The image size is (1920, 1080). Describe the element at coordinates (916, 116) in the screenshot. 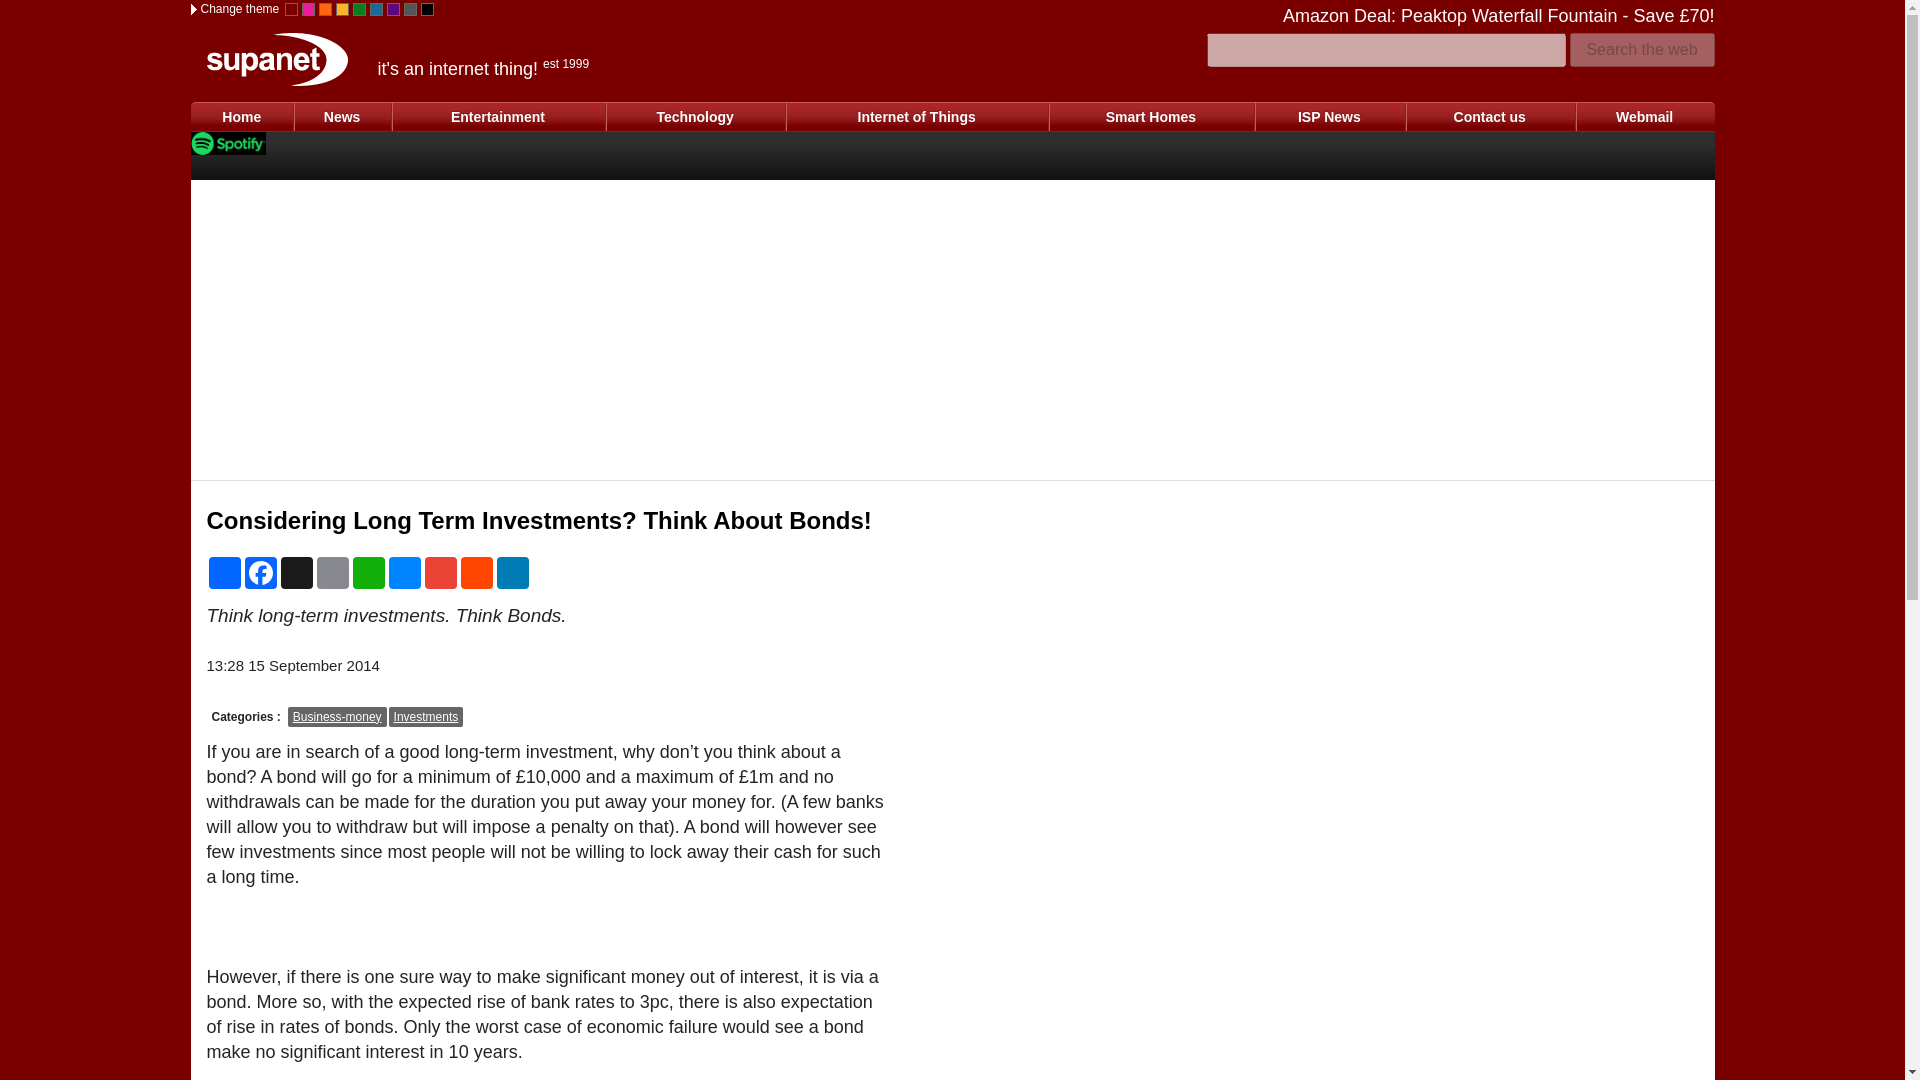

I see `Internet of Things` at that location.